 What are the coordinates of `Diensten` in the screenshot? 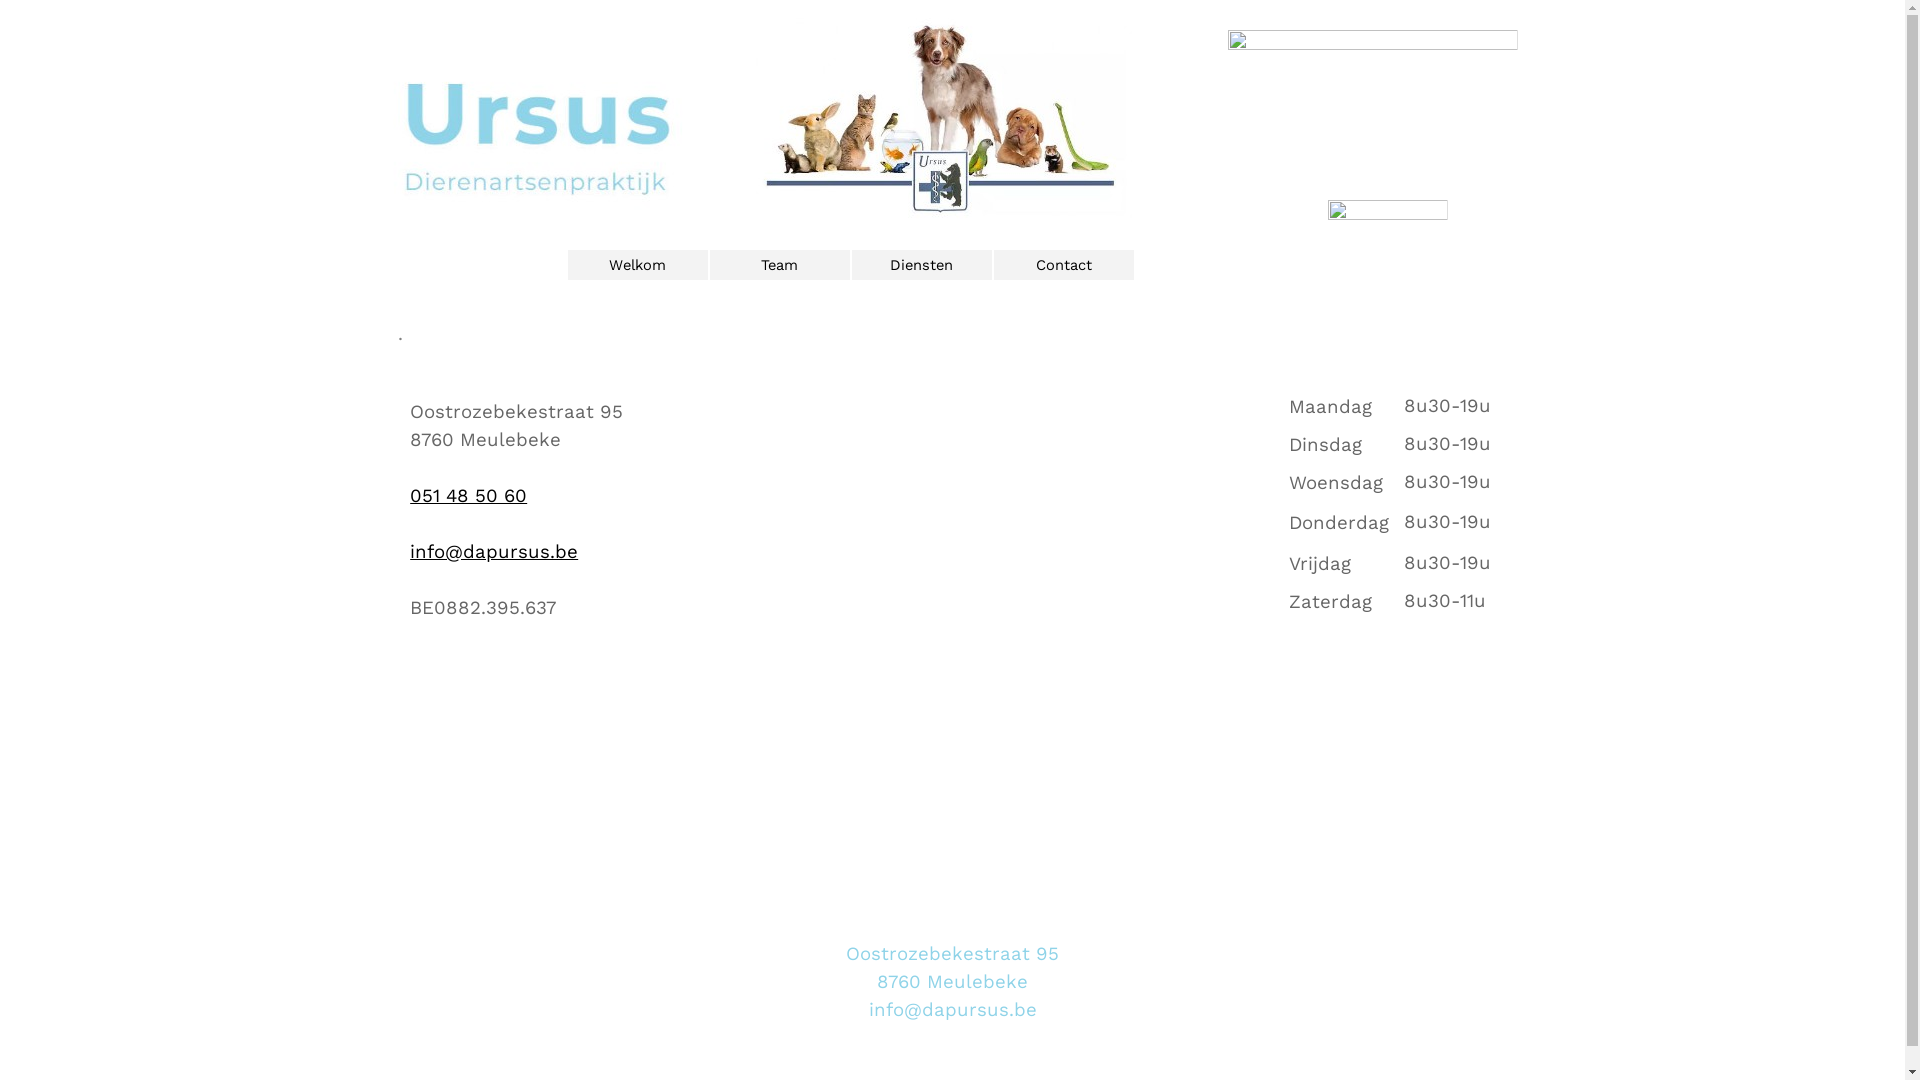 It's located at (921, 265).